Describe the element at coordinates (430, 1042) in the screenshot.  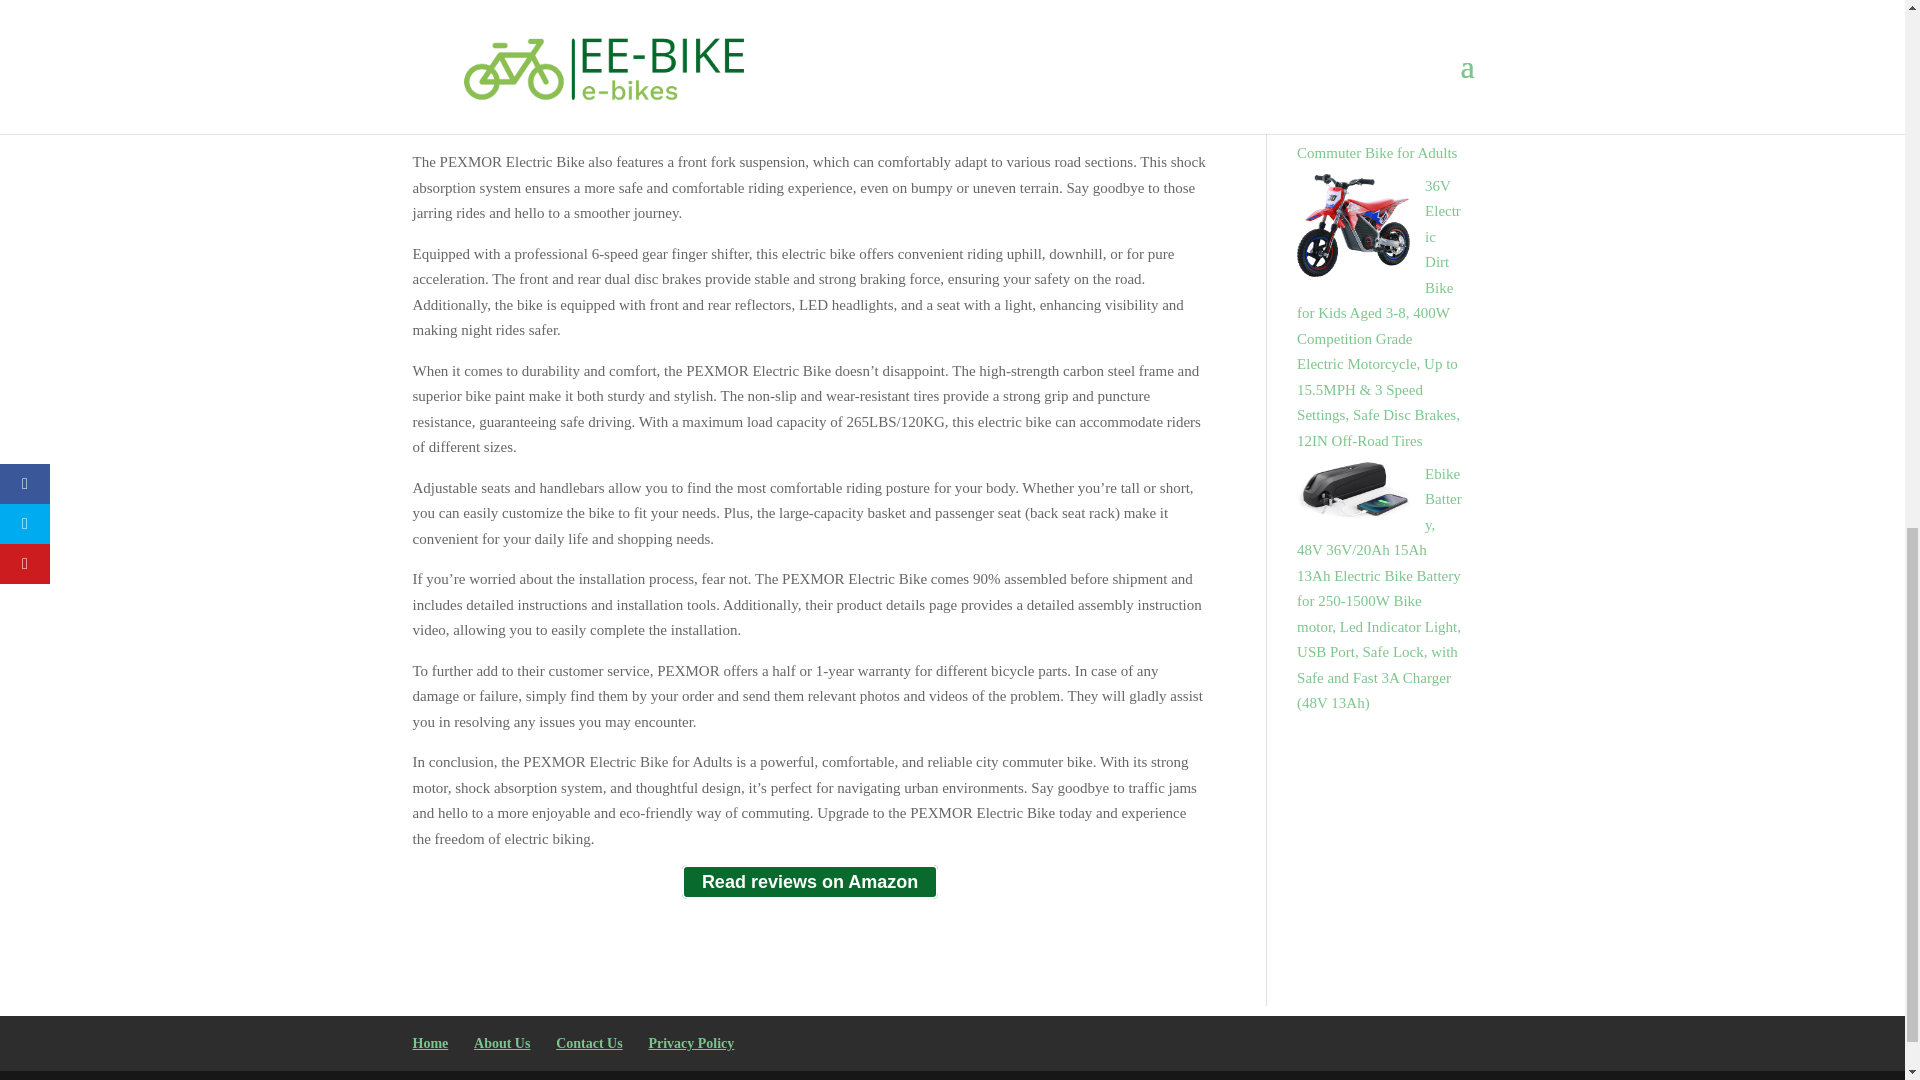
I see `Home` at that location.